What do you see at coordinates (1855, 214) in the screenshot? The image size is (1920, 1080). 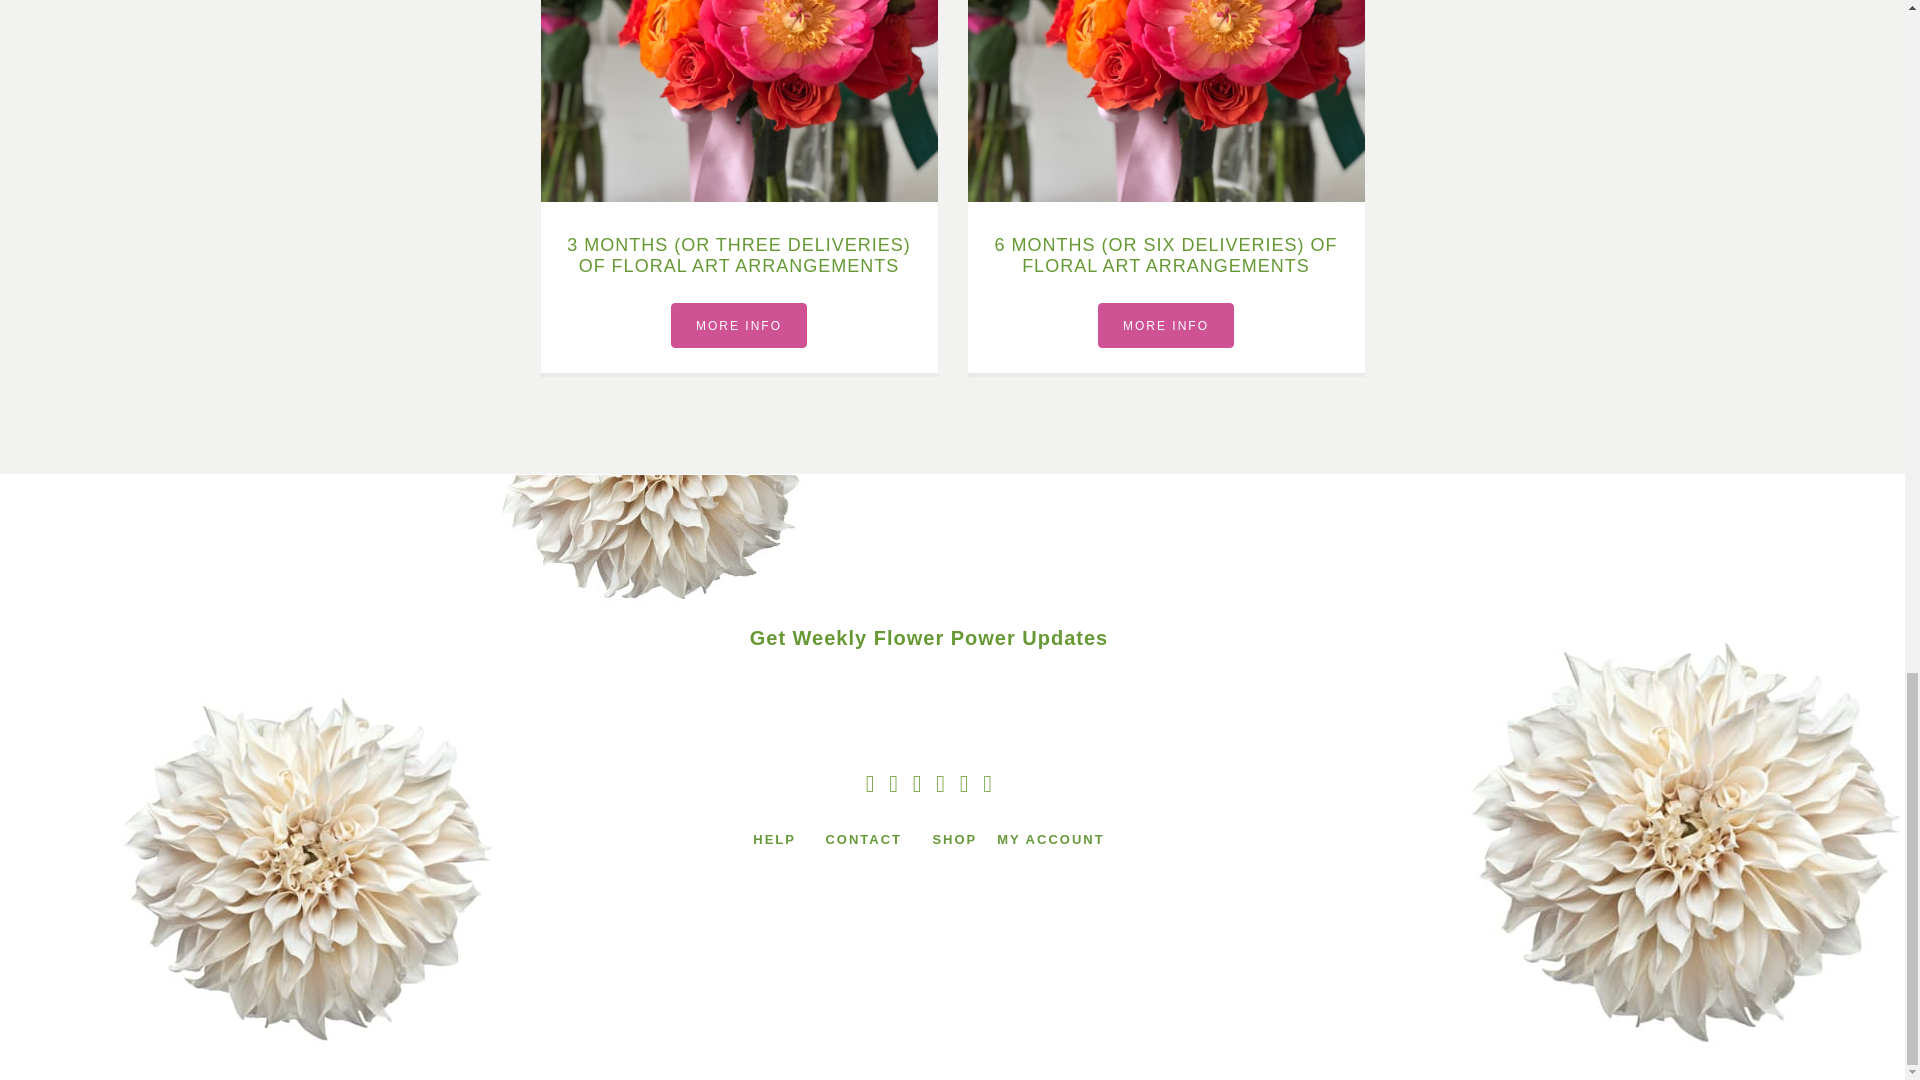 I see `Scroll back to top` at bounding box center [1855, 214].